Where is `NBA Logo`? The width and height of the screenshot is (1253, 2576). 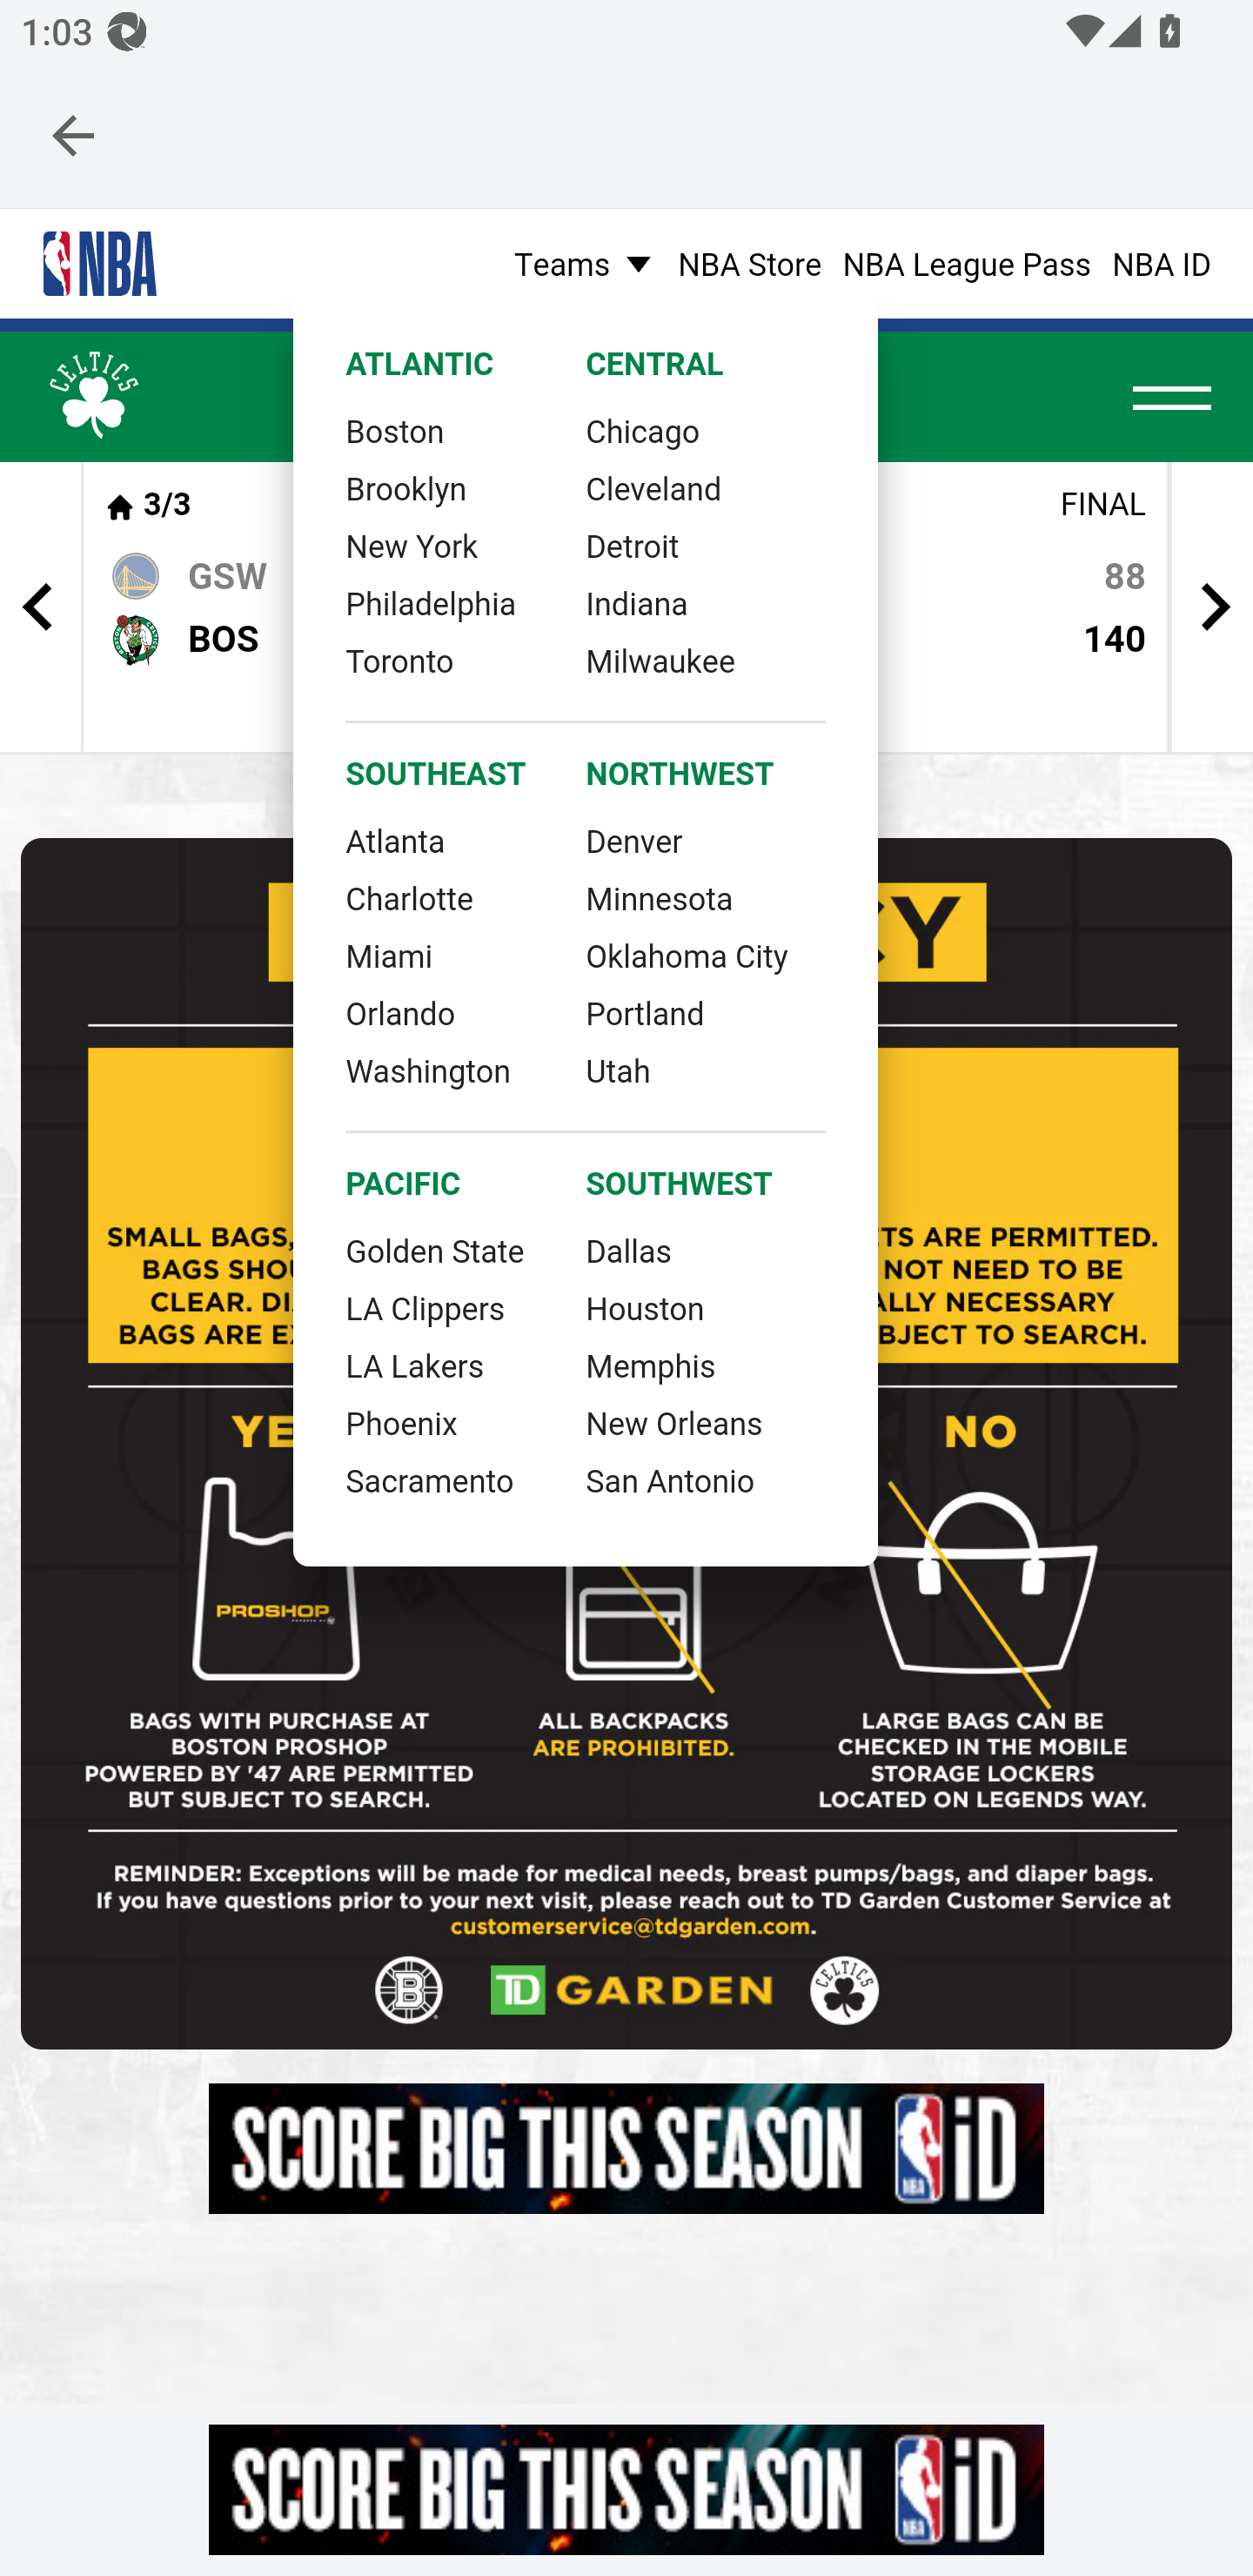 NBA Logo is located at coordinates (99, 264).